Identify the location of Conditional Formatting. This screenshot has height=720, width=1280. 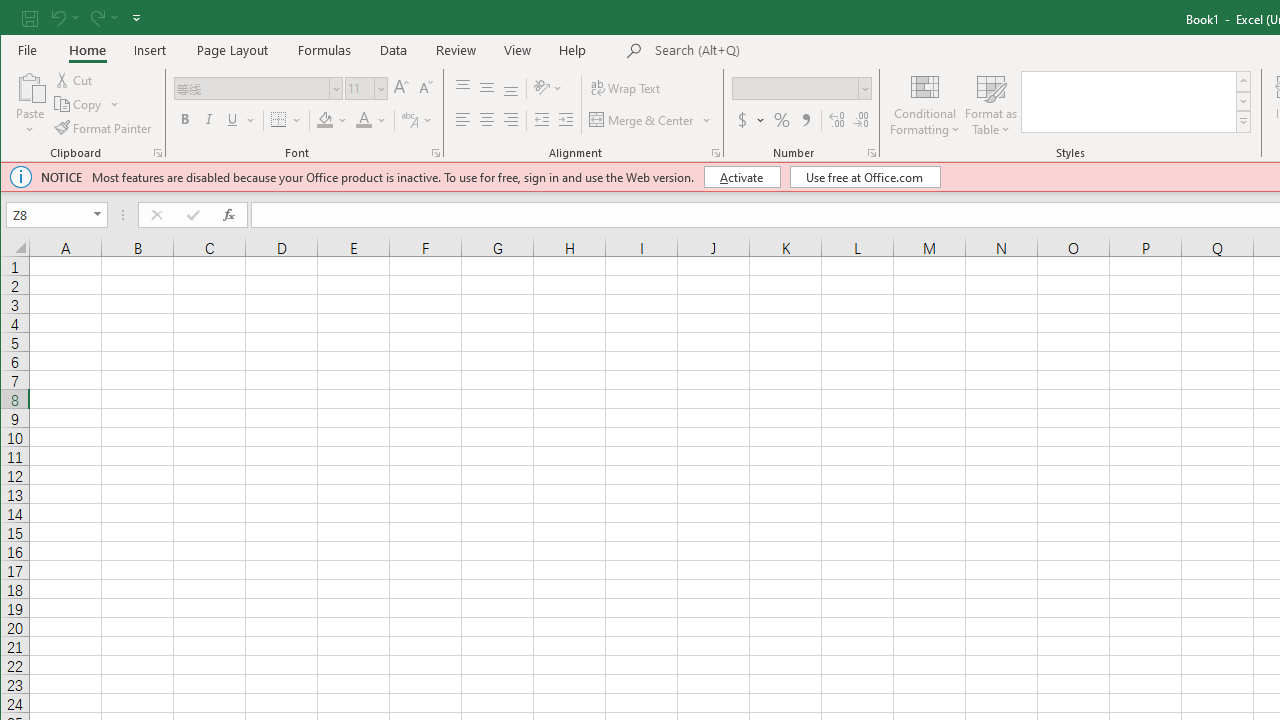
(925, 104).